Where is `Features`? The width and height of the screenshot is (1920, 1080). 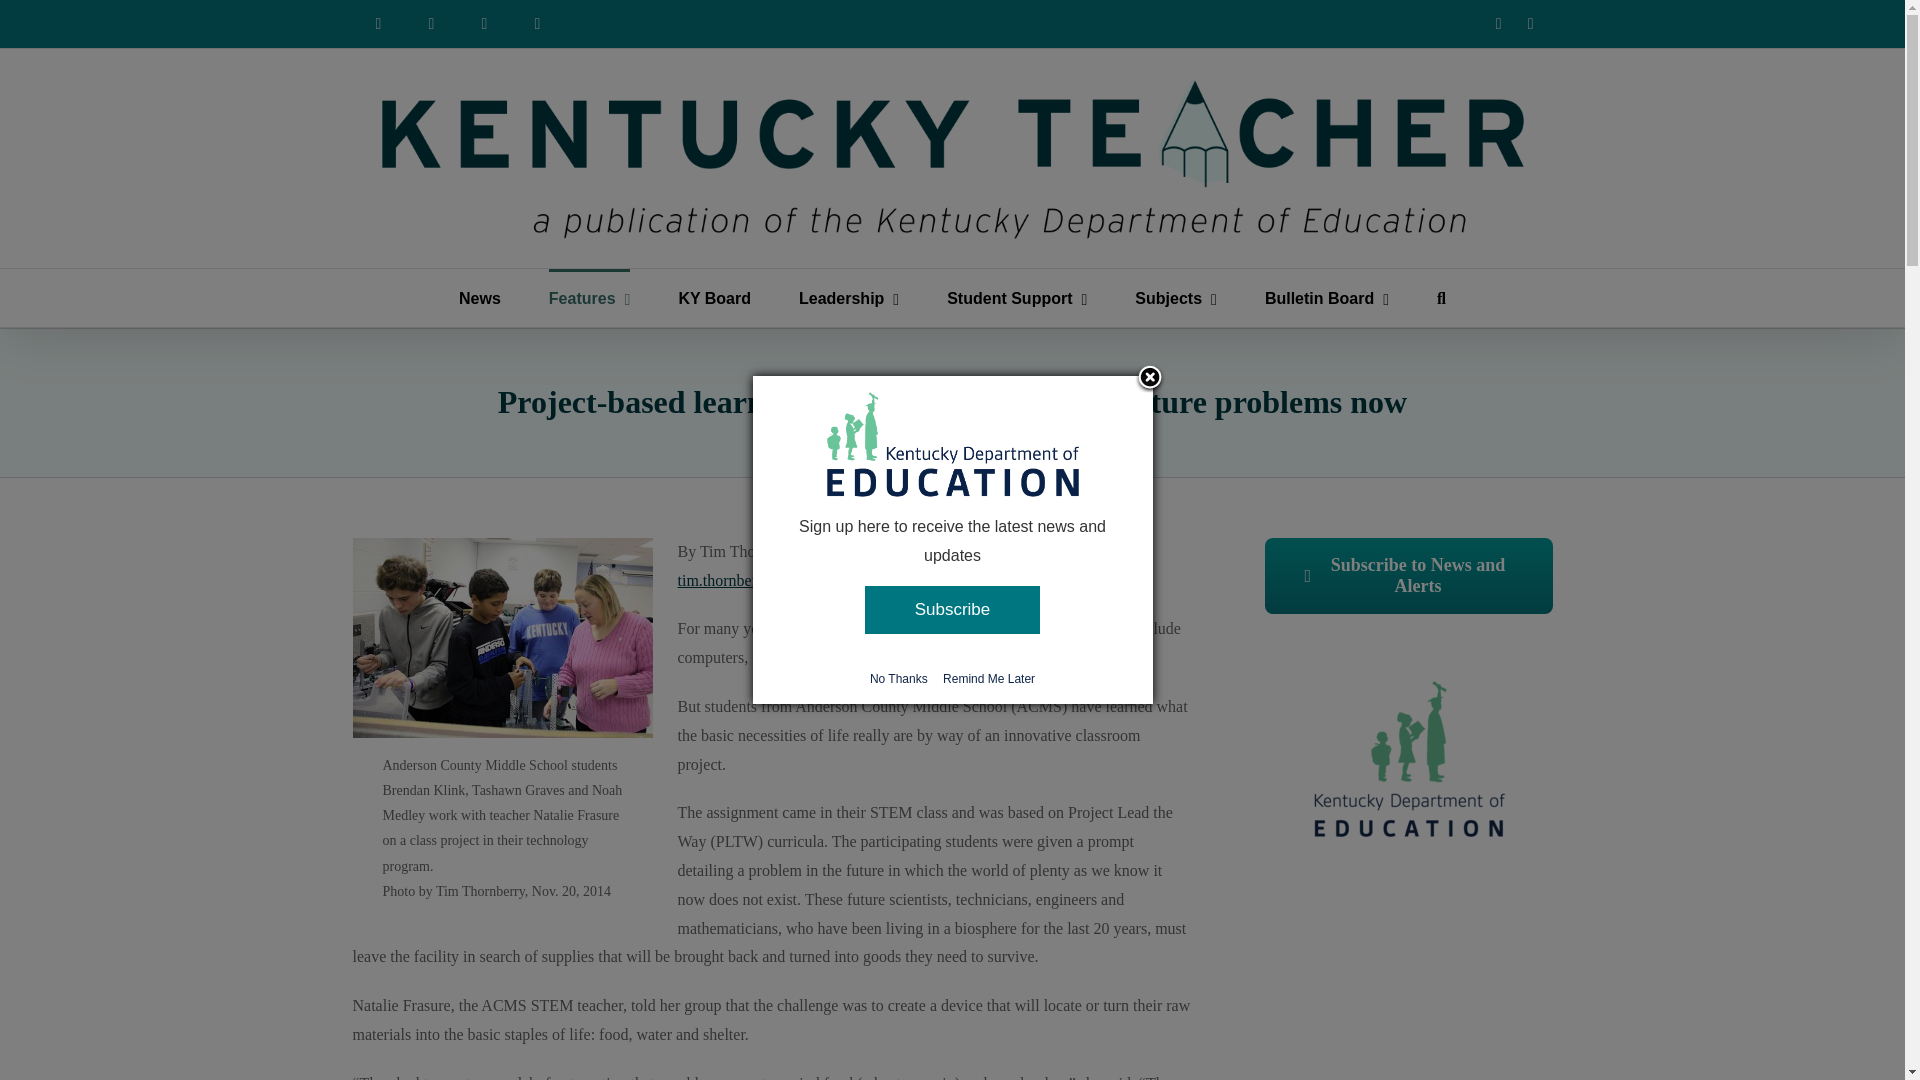 Features is located at coordinates (590, 298).